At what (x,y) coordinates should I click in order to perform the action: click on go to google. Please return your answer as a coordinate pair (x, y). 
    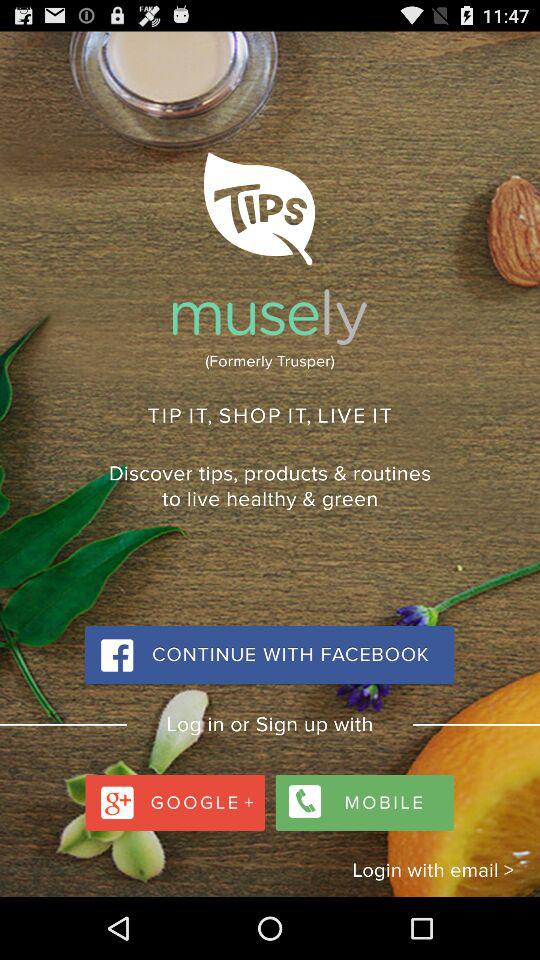
    Looking at the image, I should click on (178, 798).